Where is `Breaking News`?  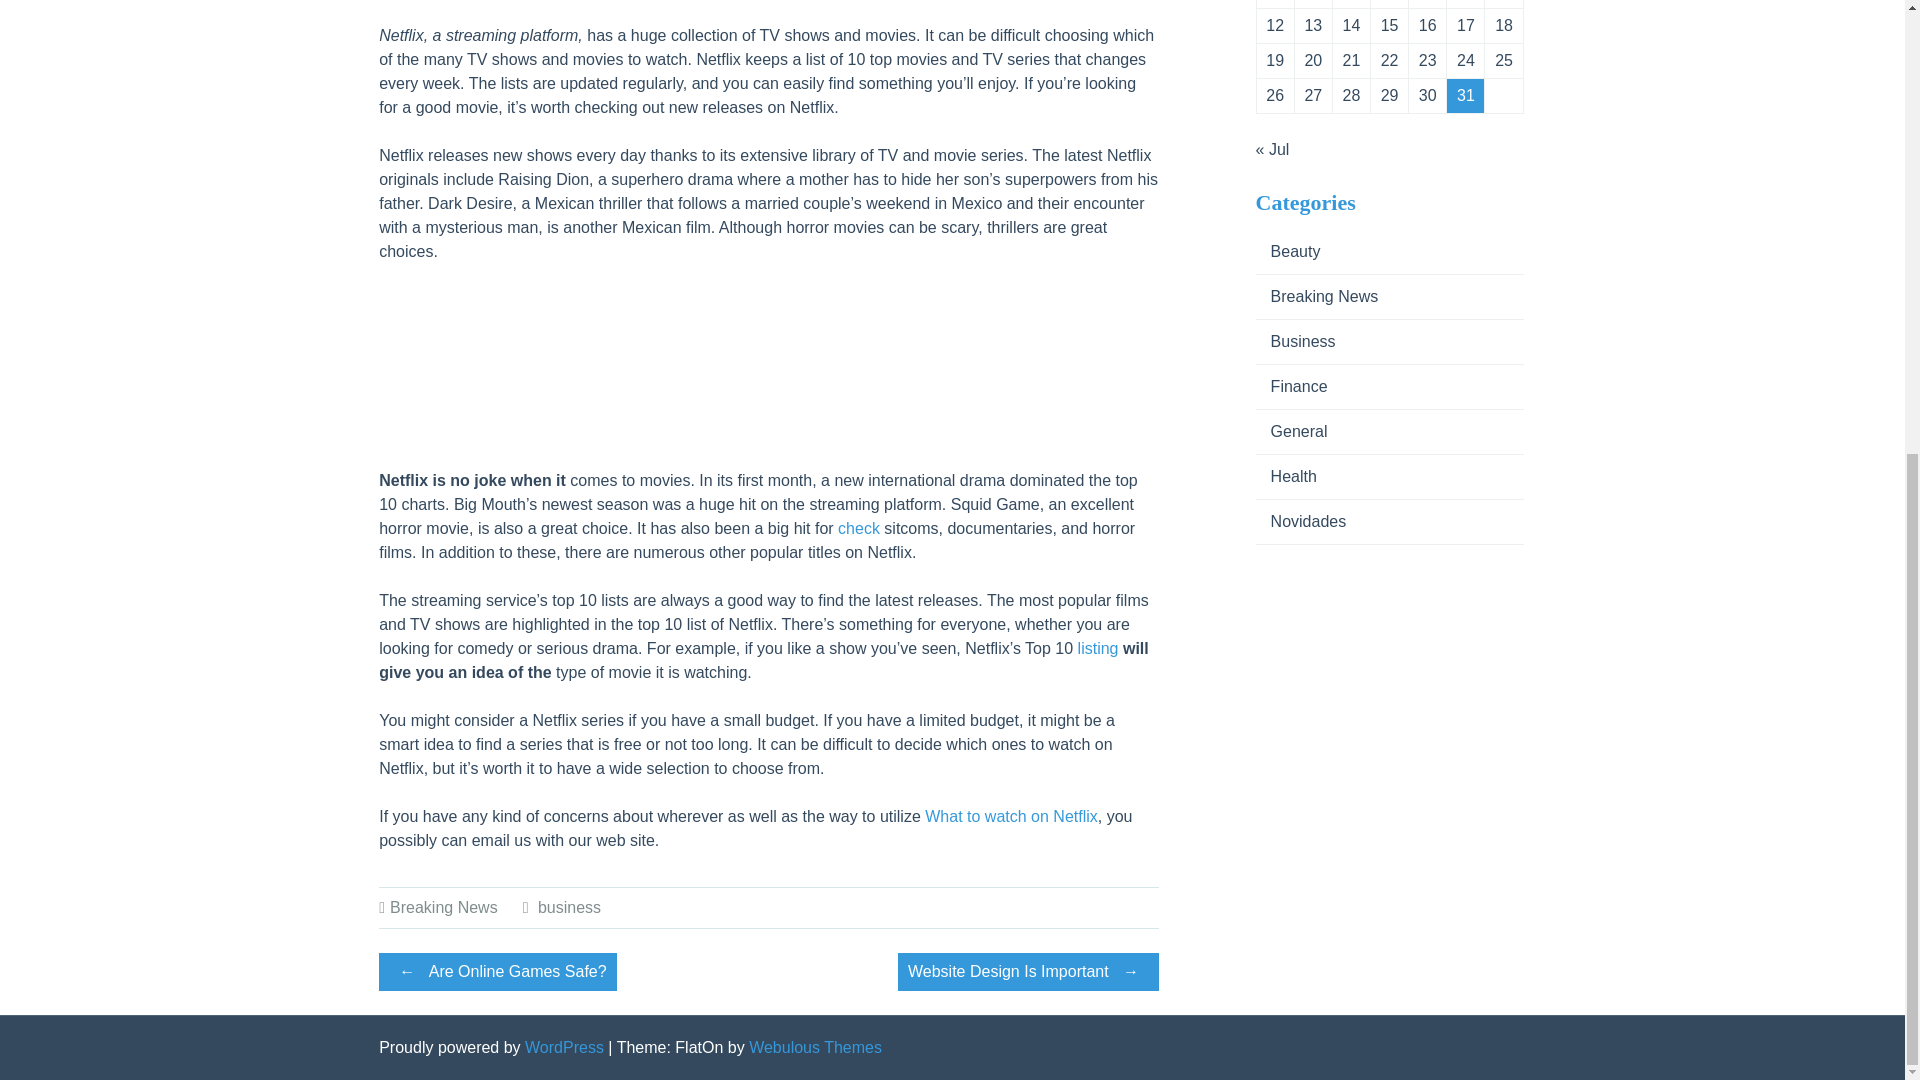 Breaking News is located at coordinates (443, 906).